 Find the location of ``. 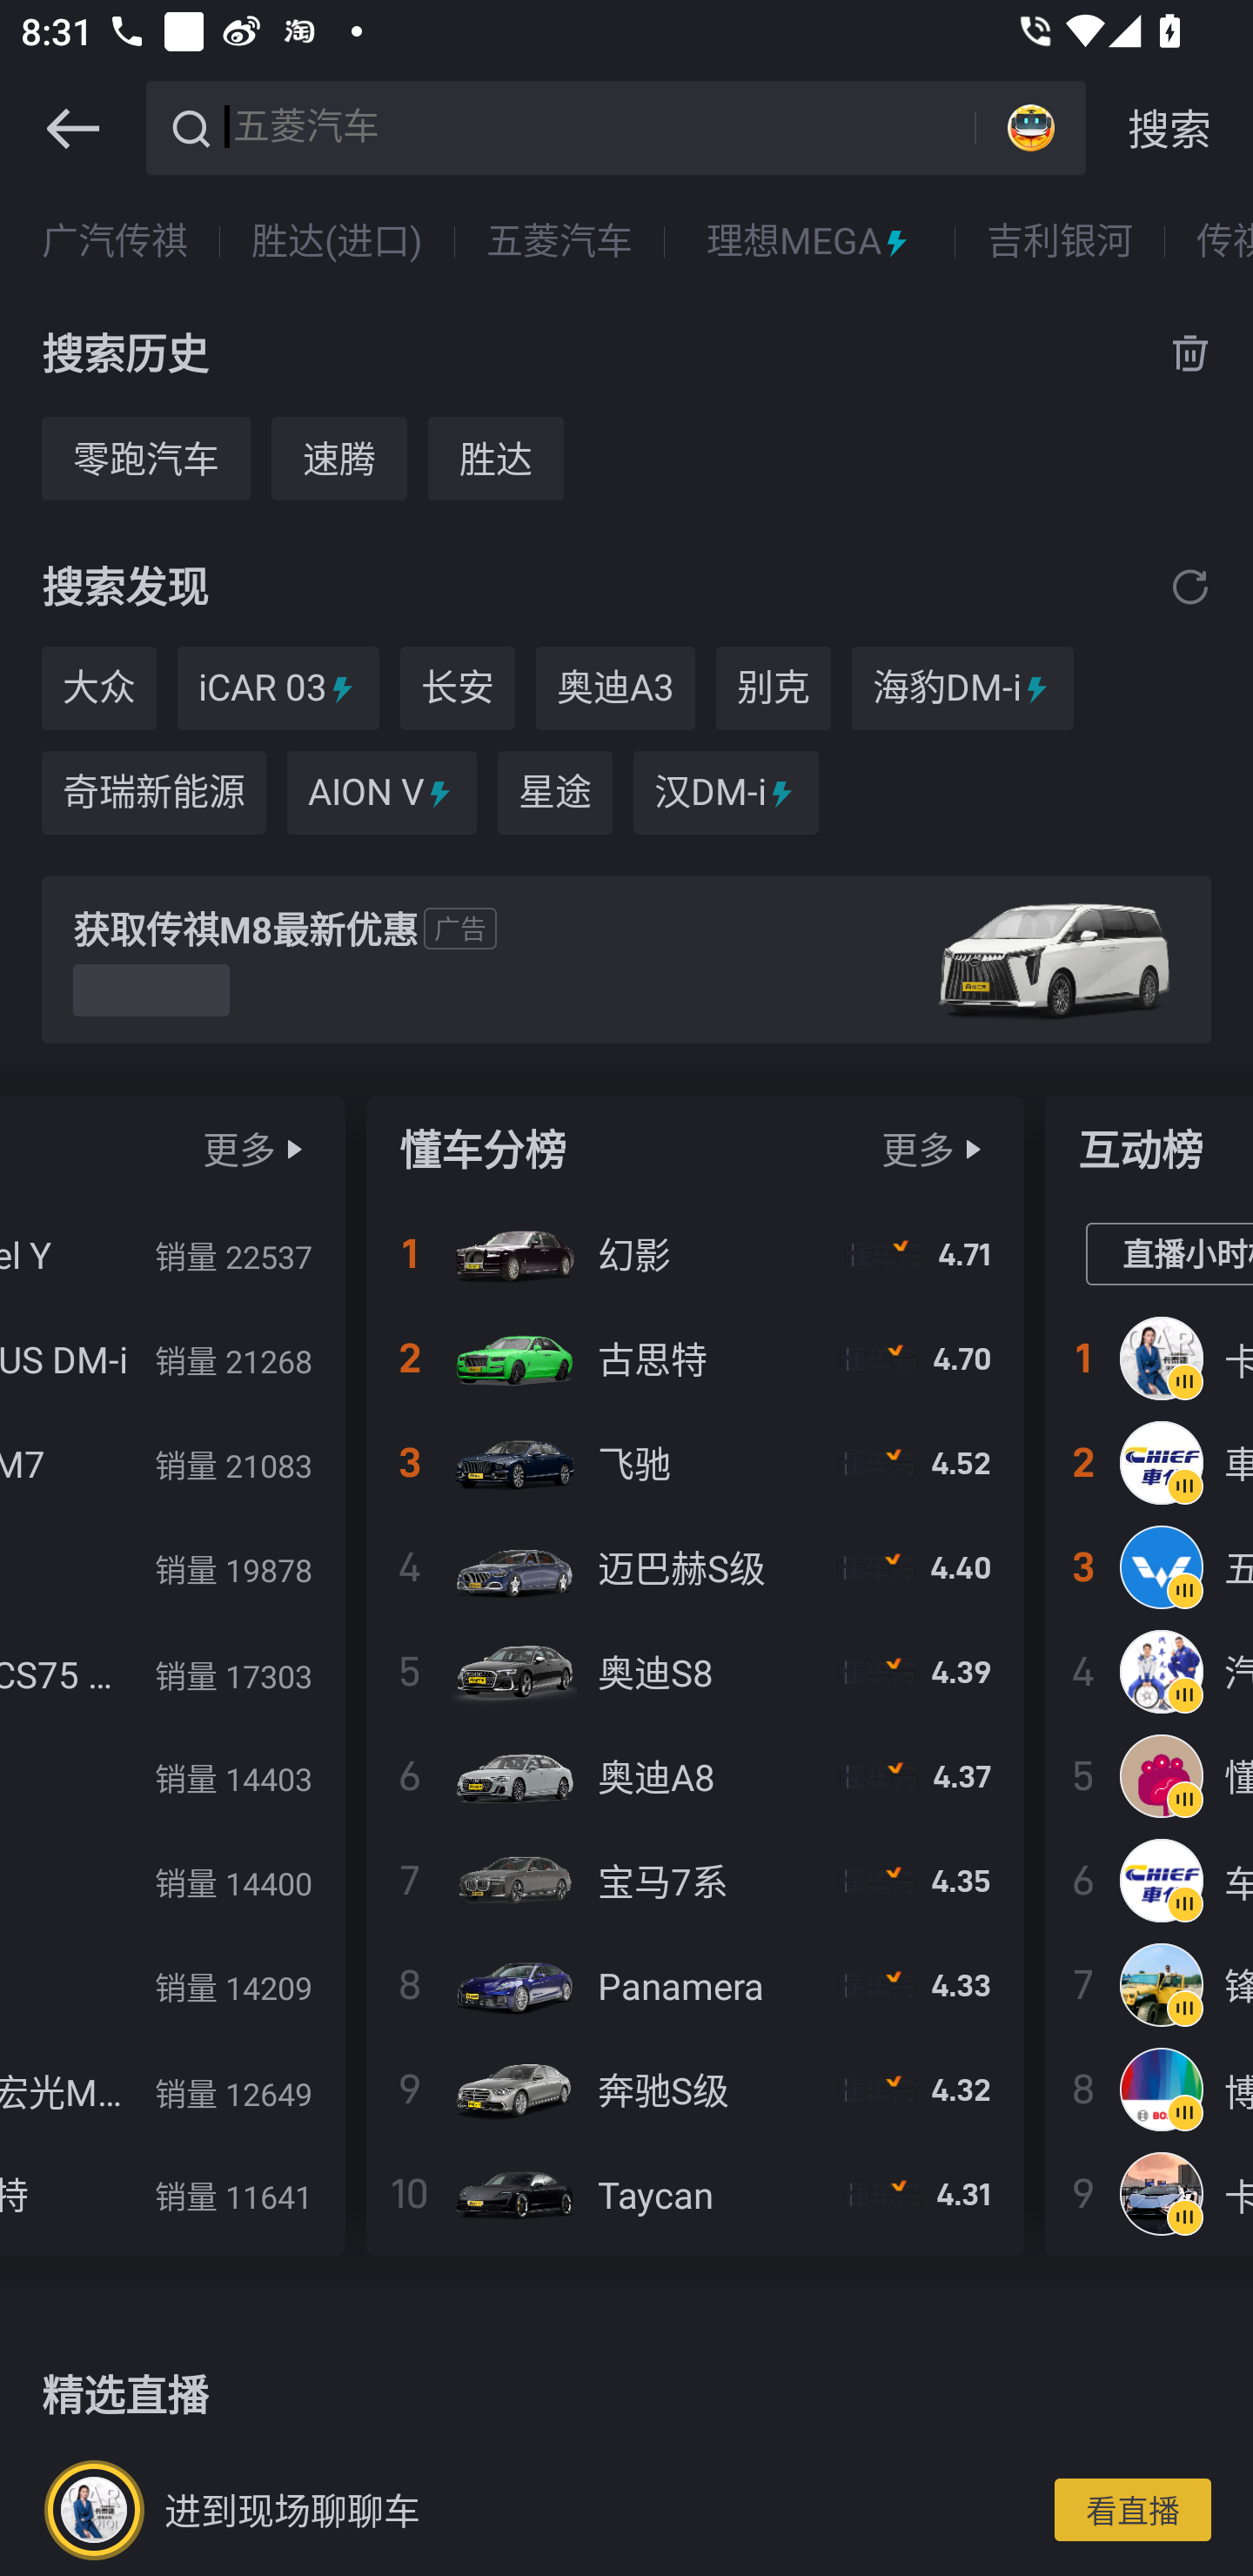

 is located at coordinates (293, 1149).